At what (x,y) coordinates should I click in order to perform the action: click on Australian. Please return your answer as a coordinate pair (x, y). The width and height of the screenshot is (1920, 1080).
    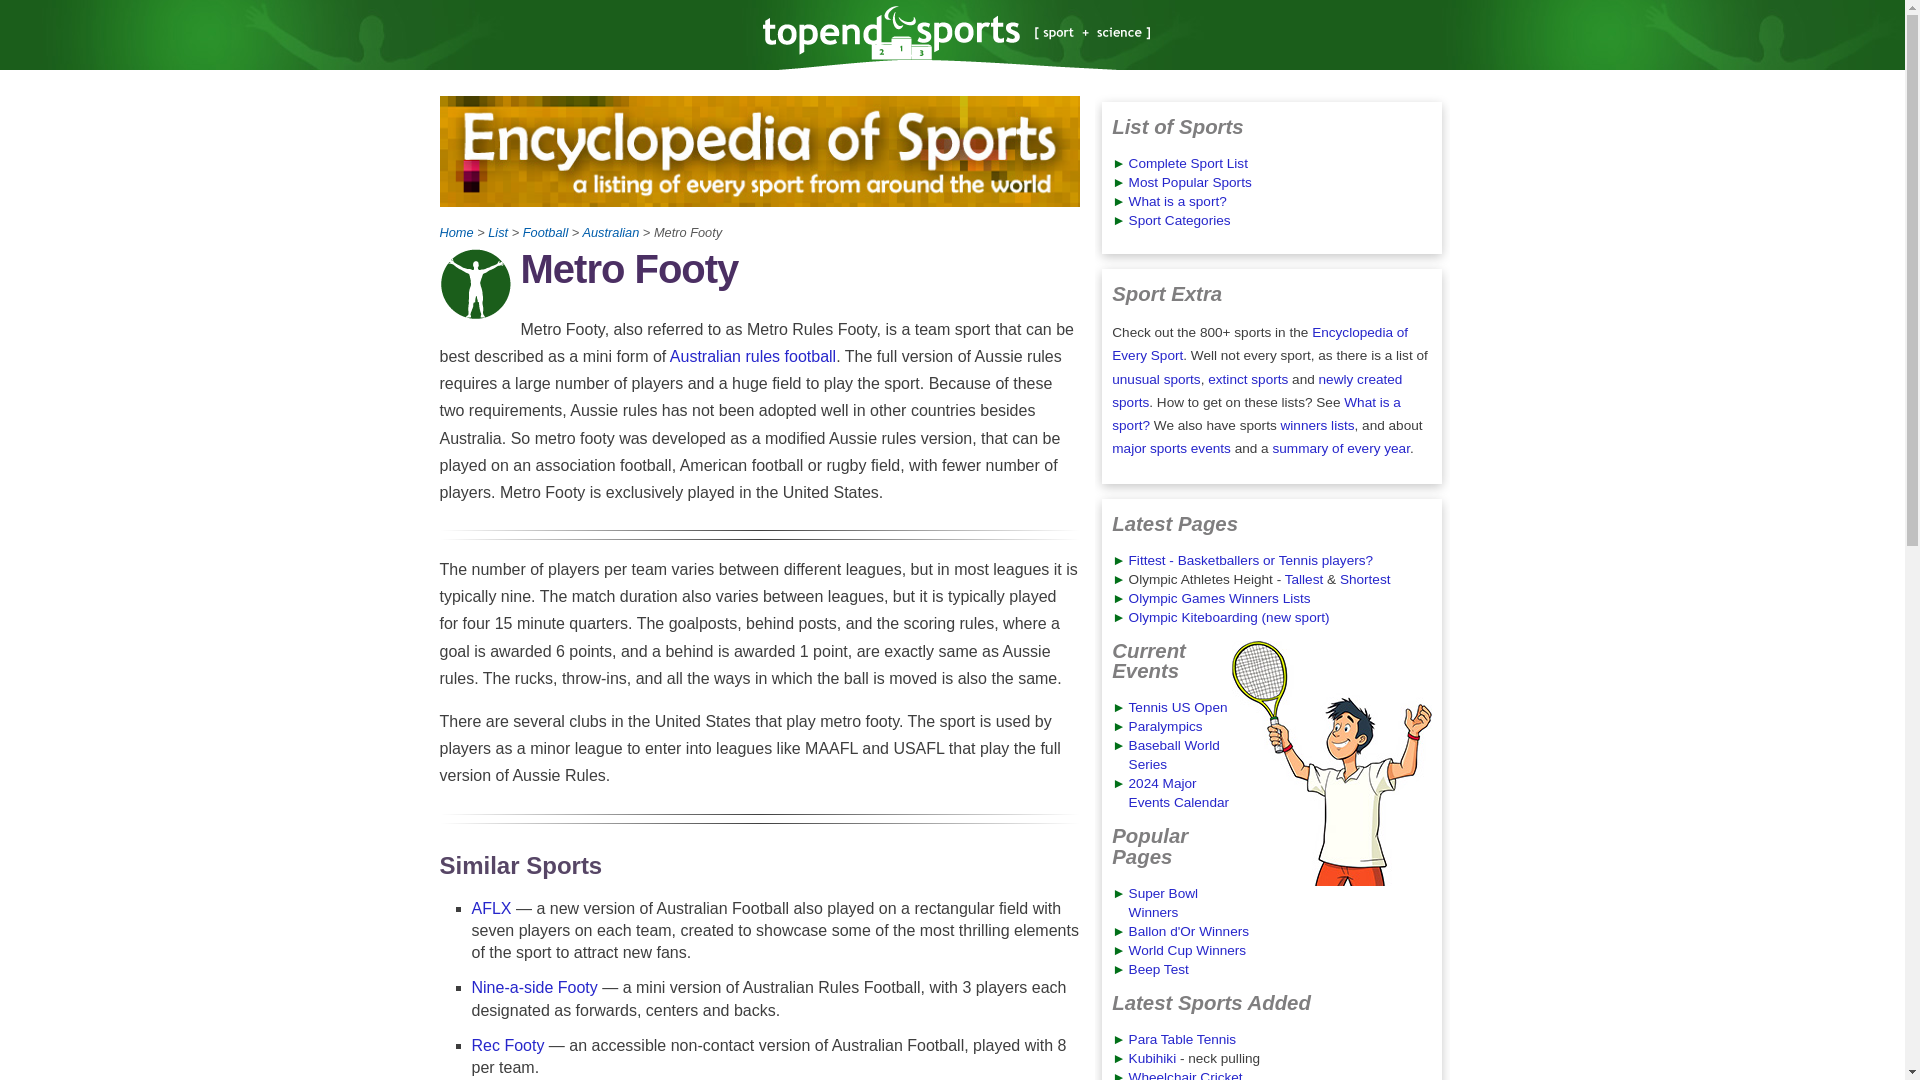
    Looking at the image, I should click on (610, 232).